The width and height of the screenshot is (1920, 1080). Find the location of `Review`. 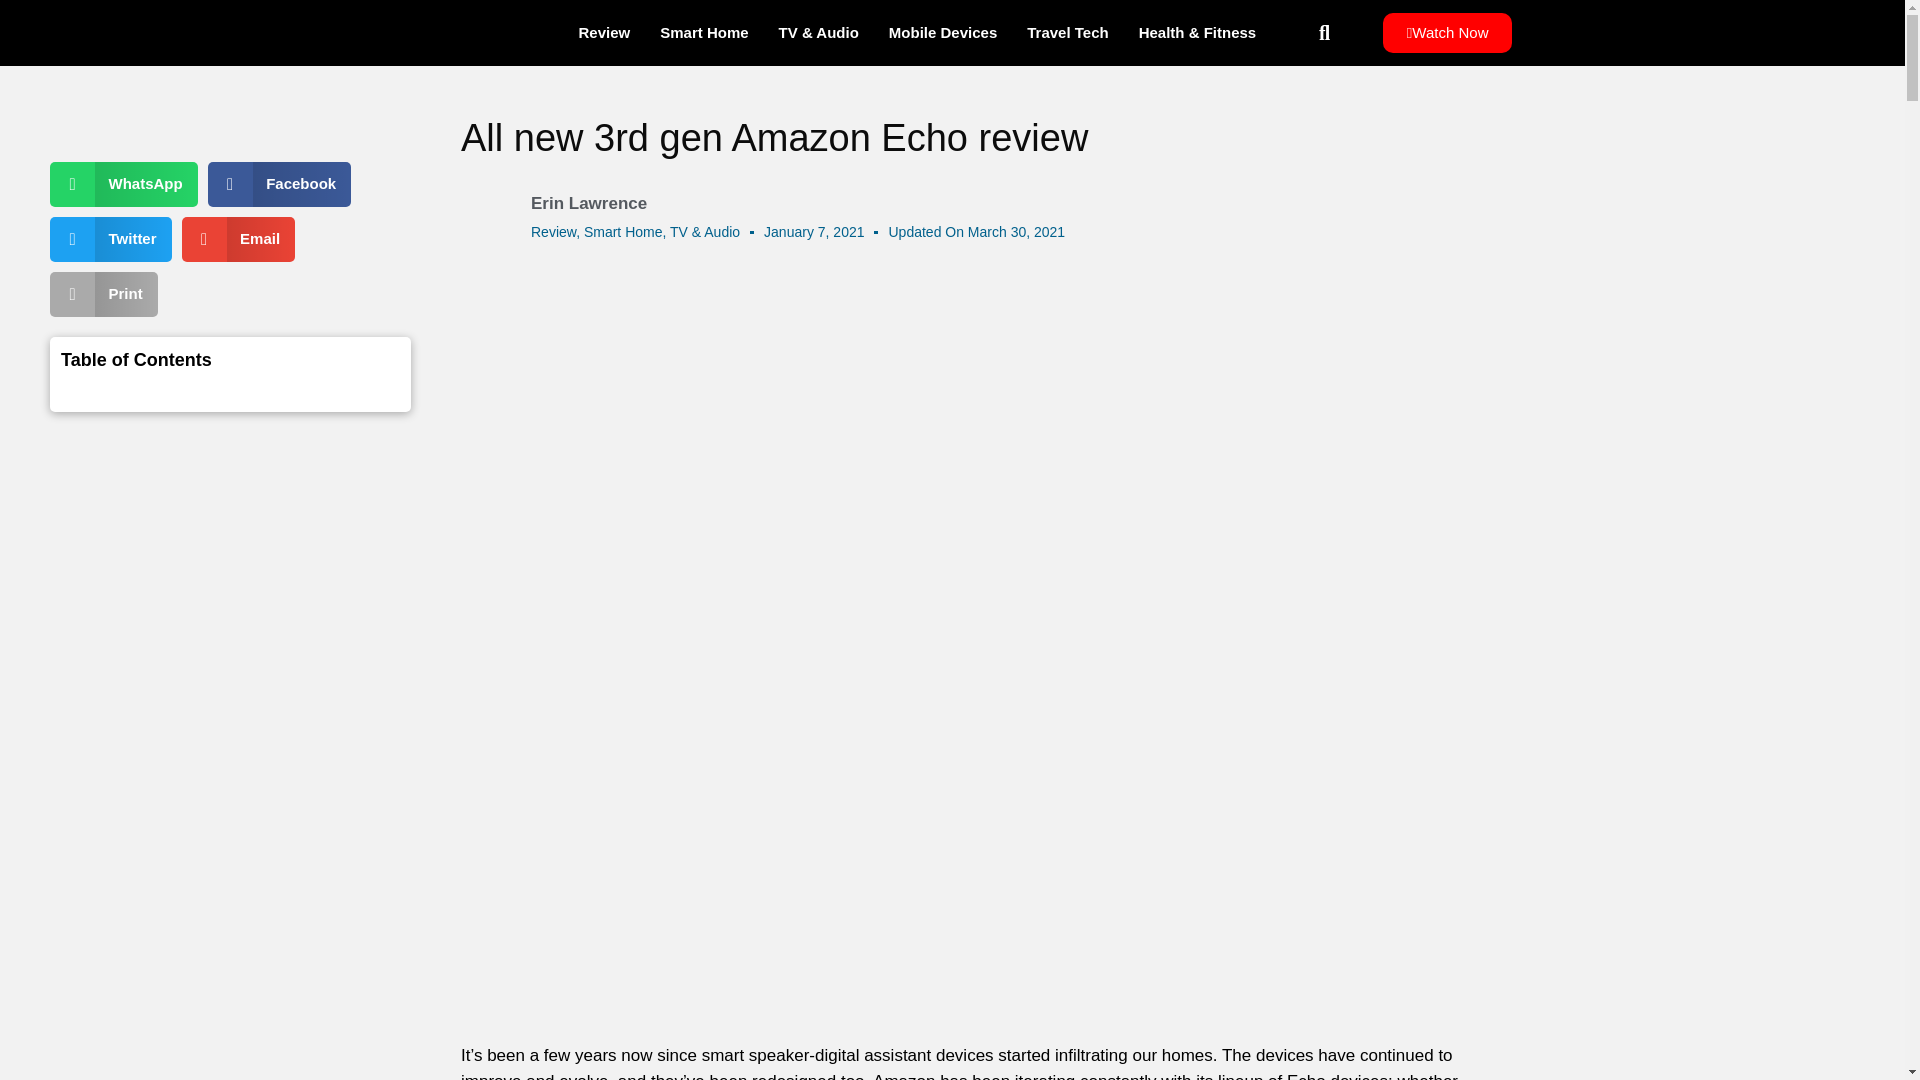

Review is located at coordinates (604, 32).